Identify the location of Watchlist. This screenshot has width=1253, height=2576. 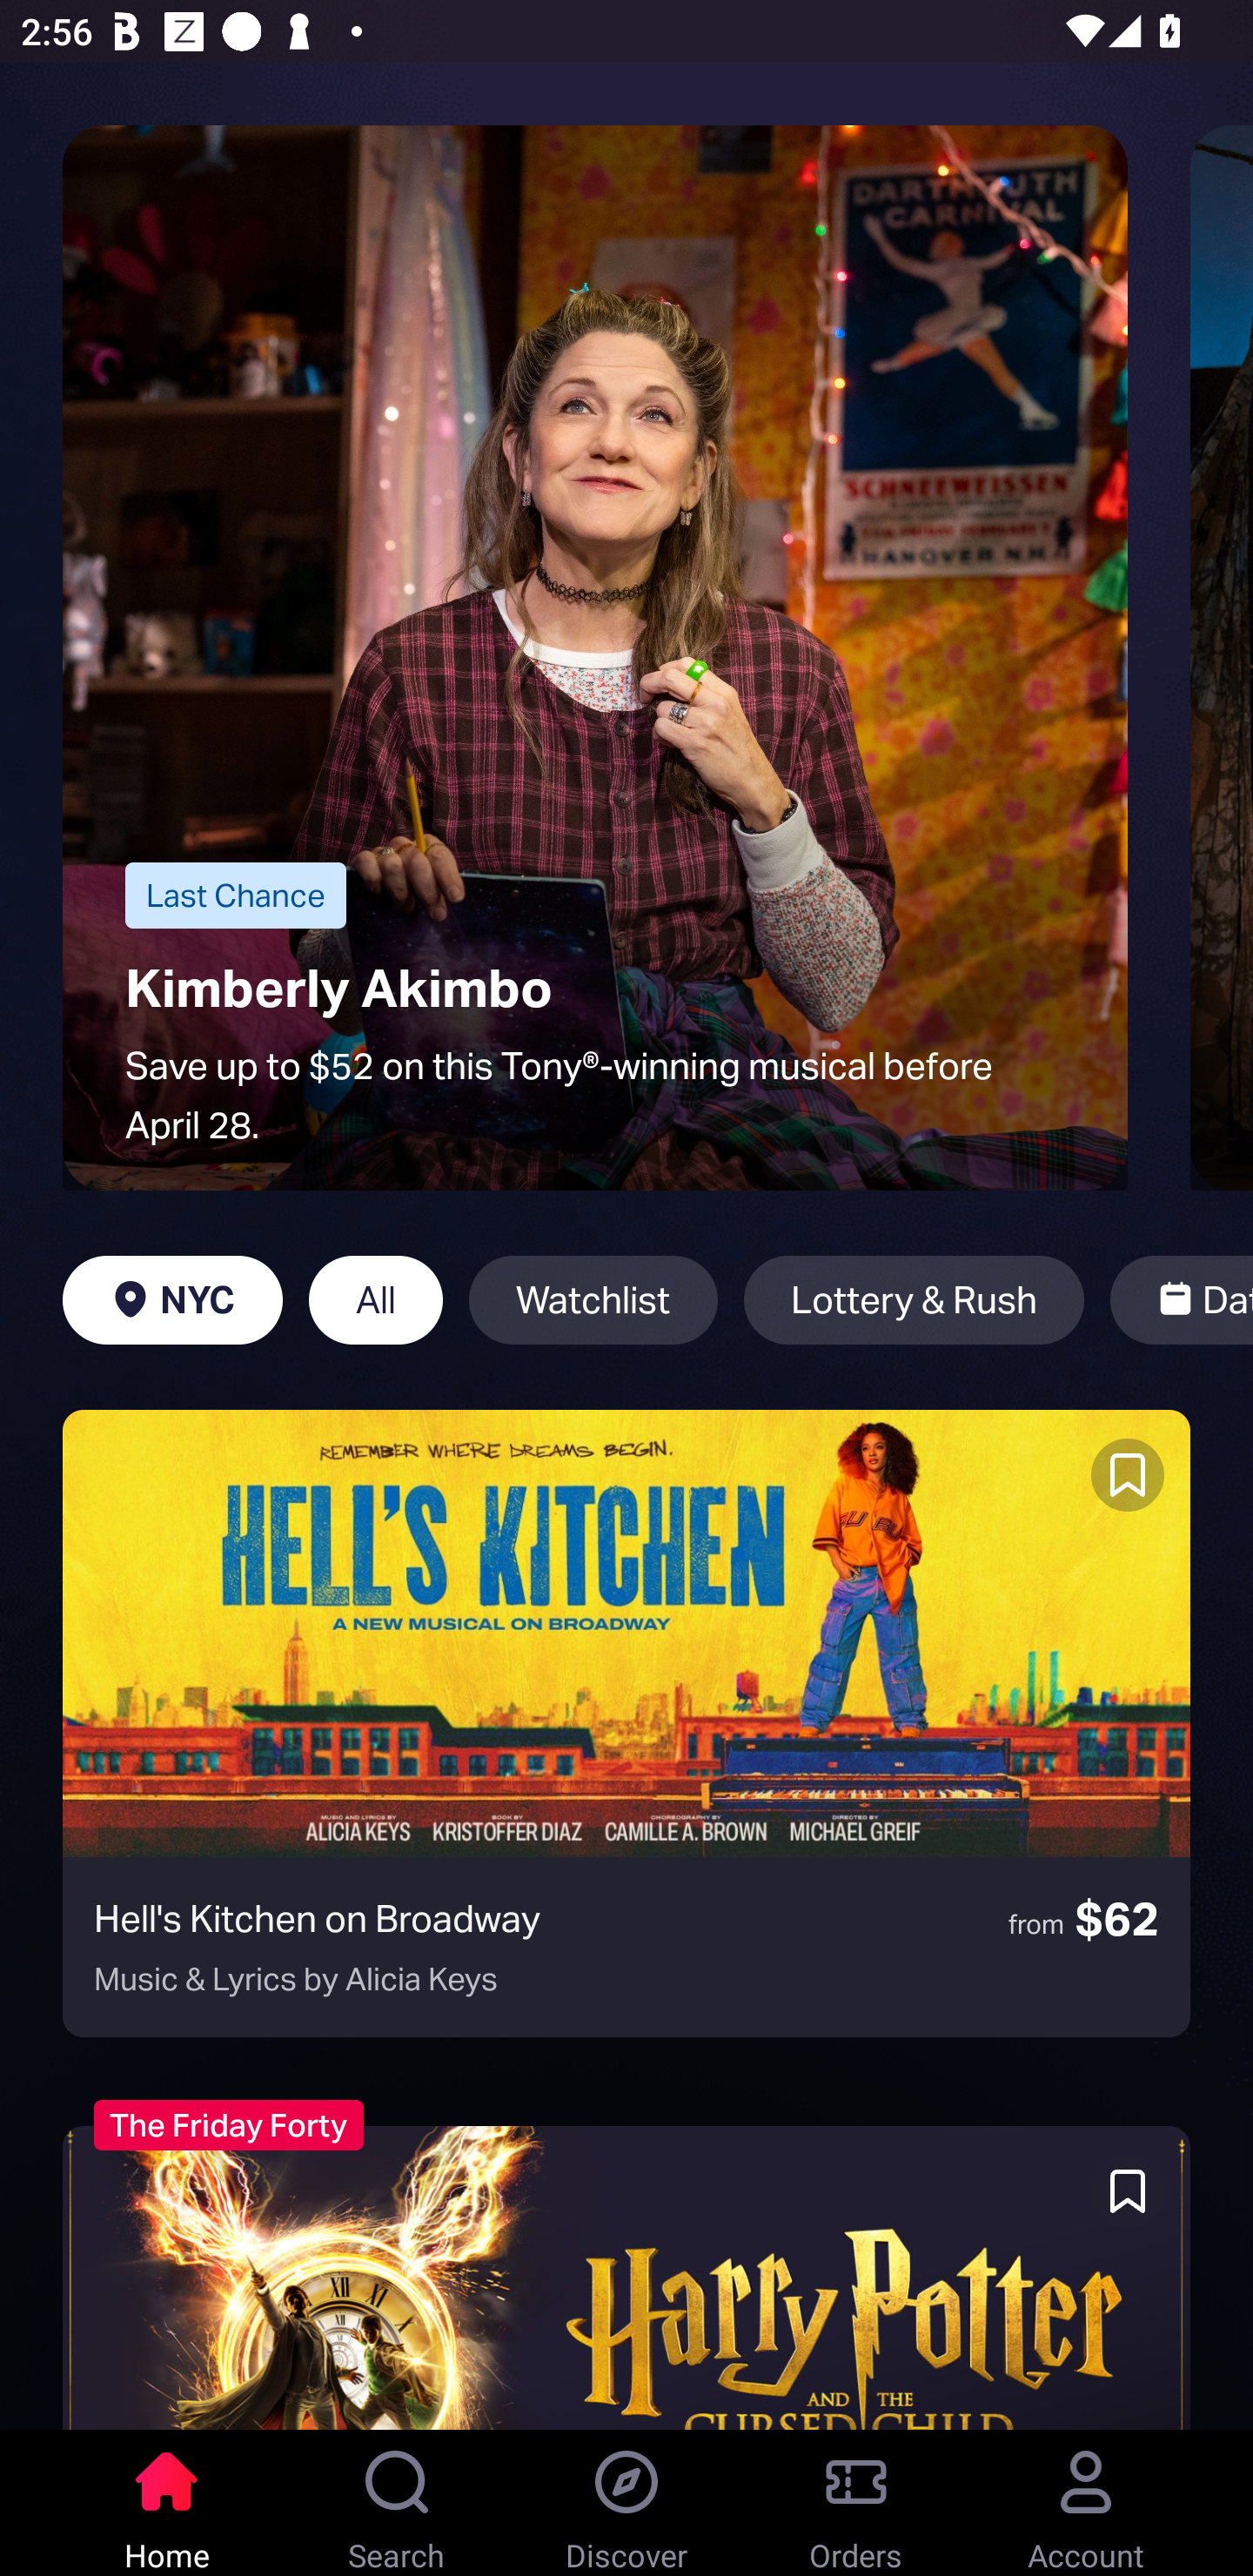
(593, 1300).